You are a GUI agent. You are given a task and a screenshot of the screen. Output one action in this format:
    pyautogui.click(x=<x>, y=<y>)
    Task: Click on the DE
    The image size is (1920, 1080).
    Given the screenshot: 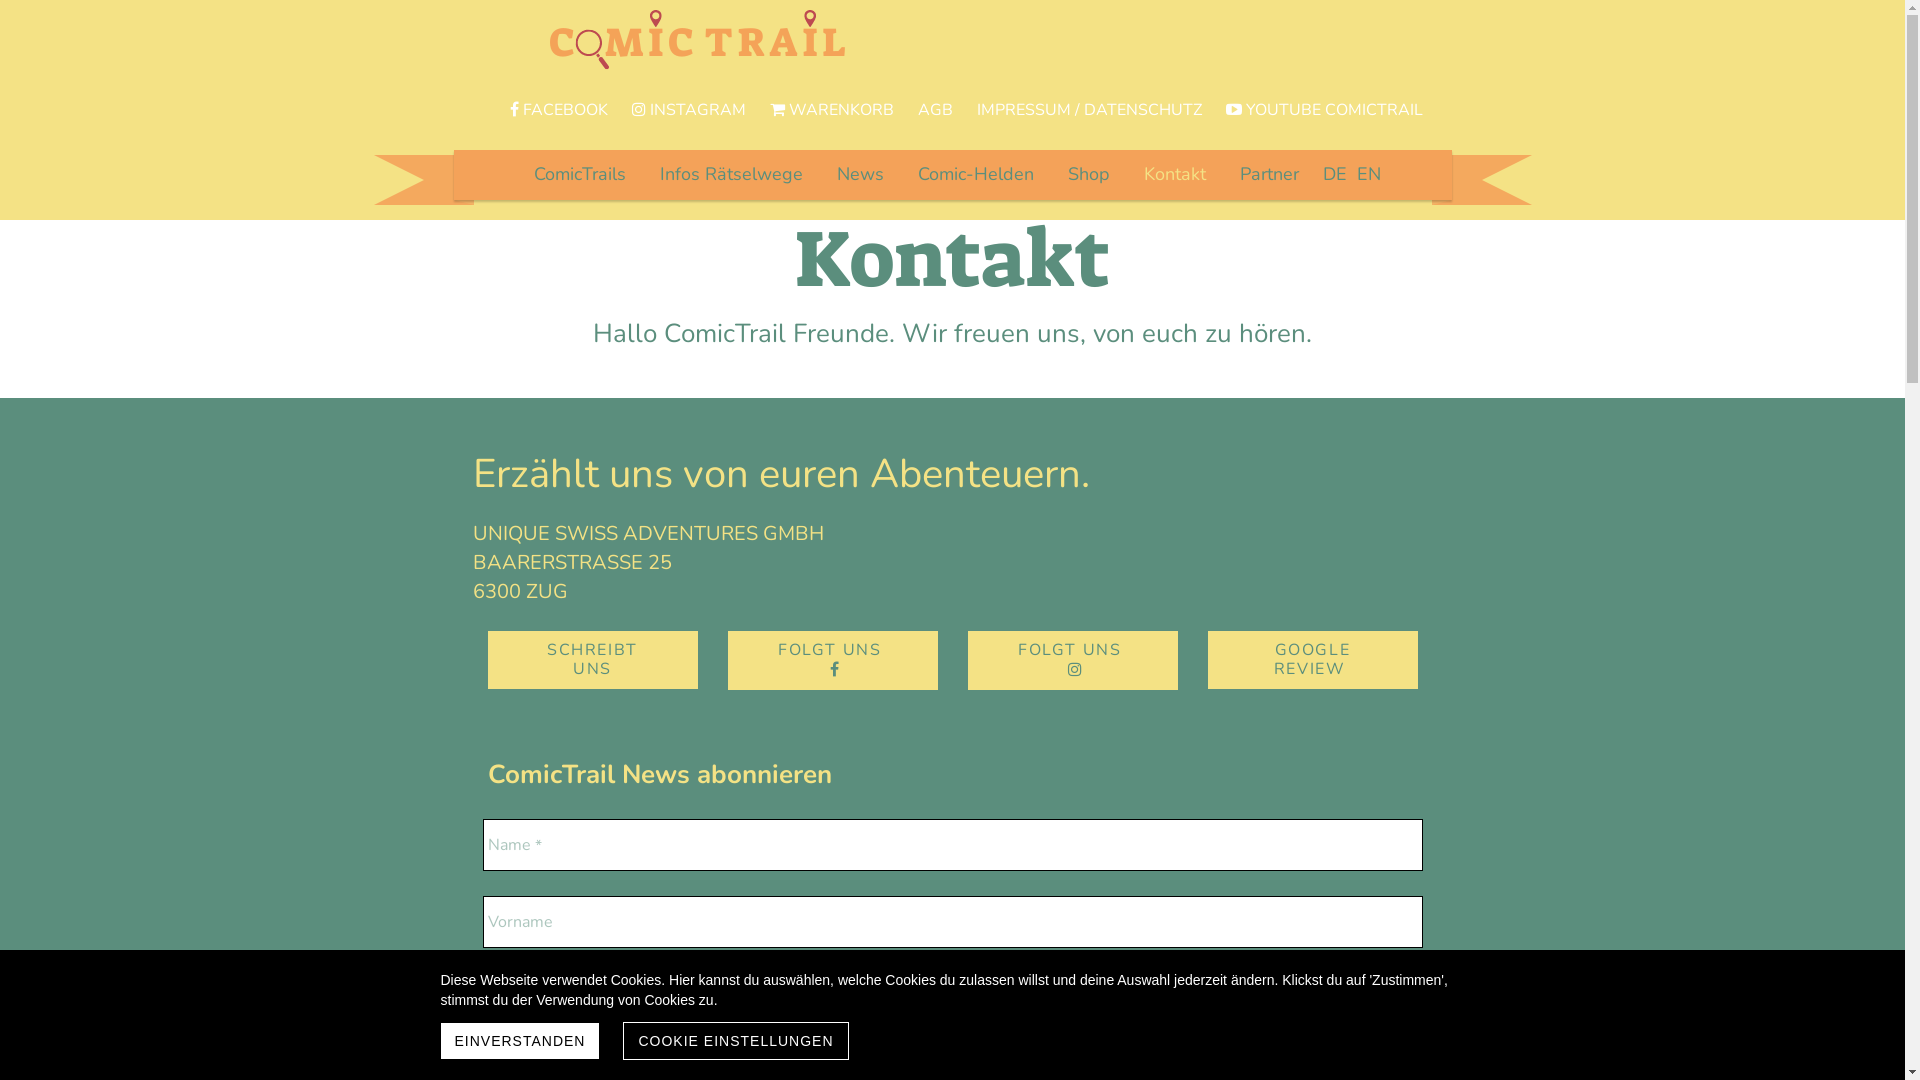 What is the action you would take?
    pyautogui.click(x=1335, y=174)
    